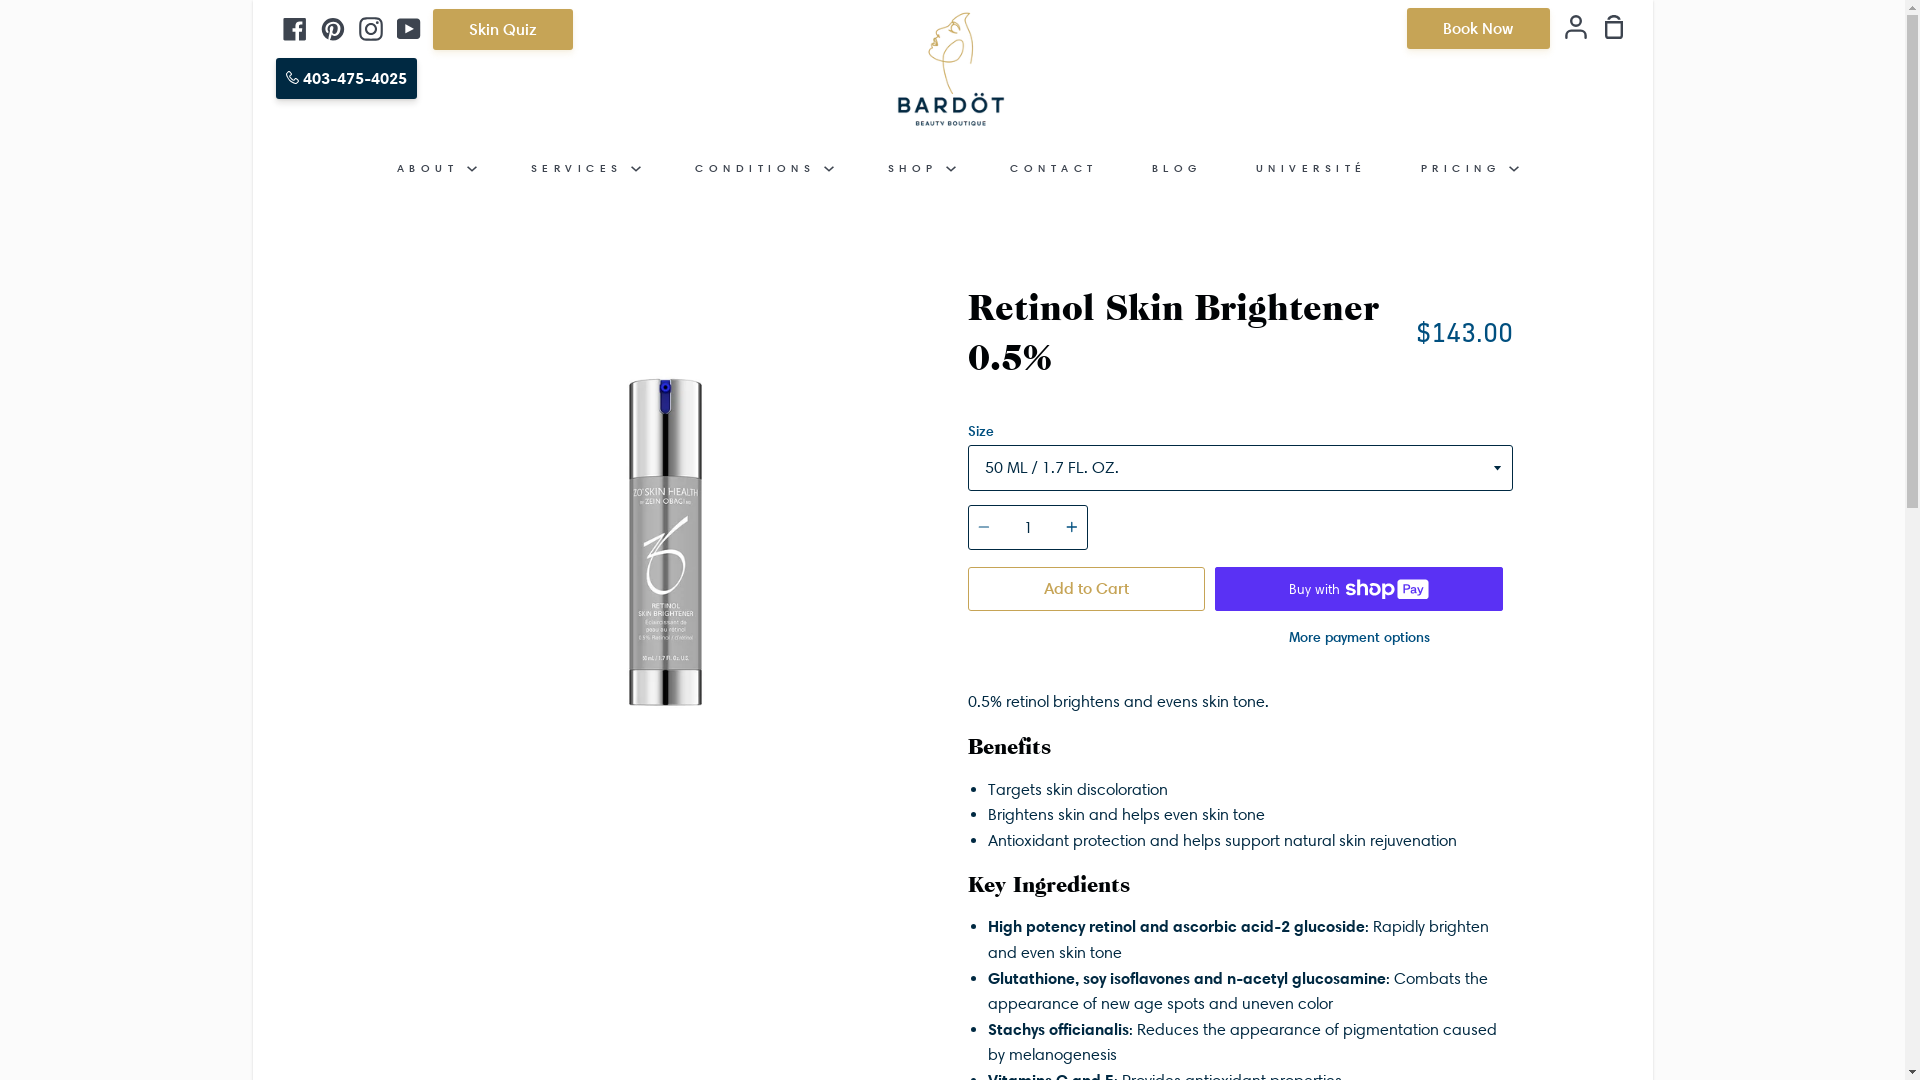 Image resolution: width=1920 pixels, height=1080 pixels. What do you see at coordinates (437, 168) in the screenshot?
I see `ABOUT` at bounding box center [437, 168].